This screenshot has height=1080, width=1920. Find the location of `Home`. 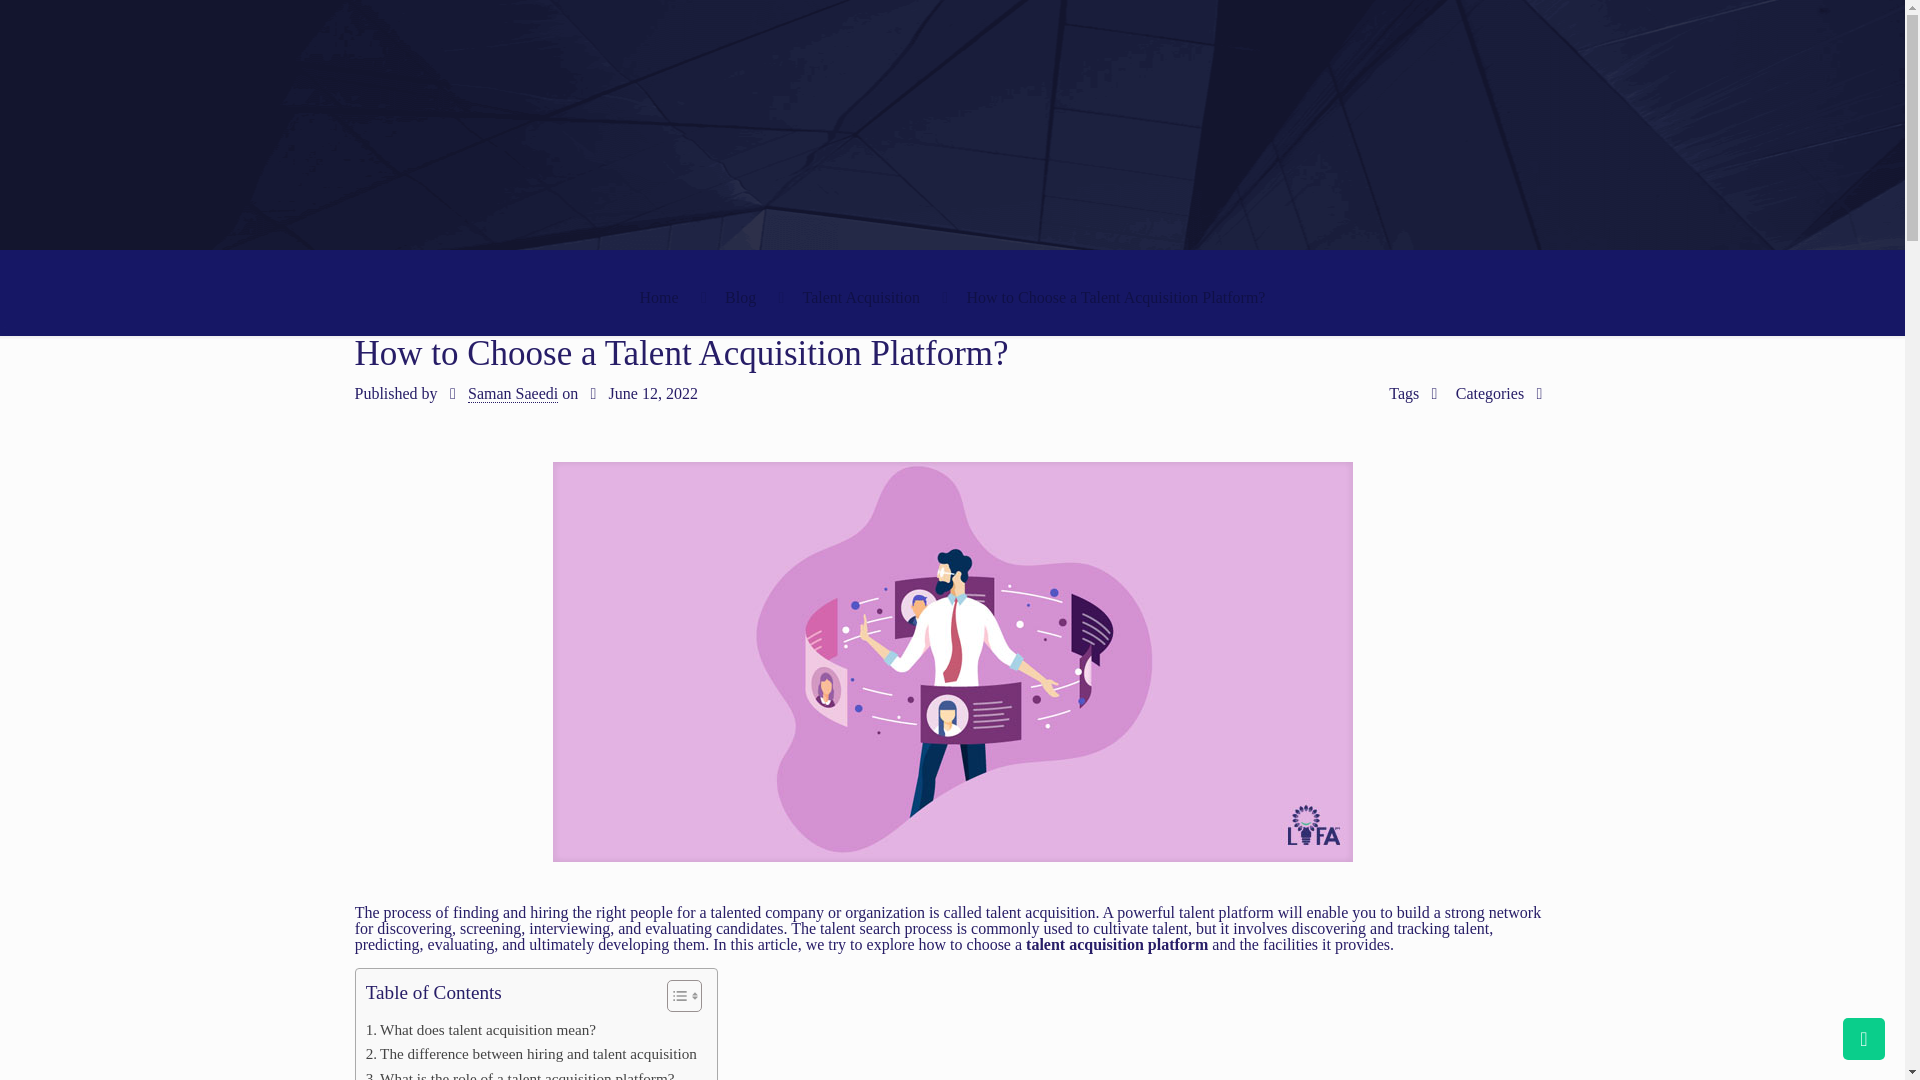

Home is located at coordinates (659, 297).